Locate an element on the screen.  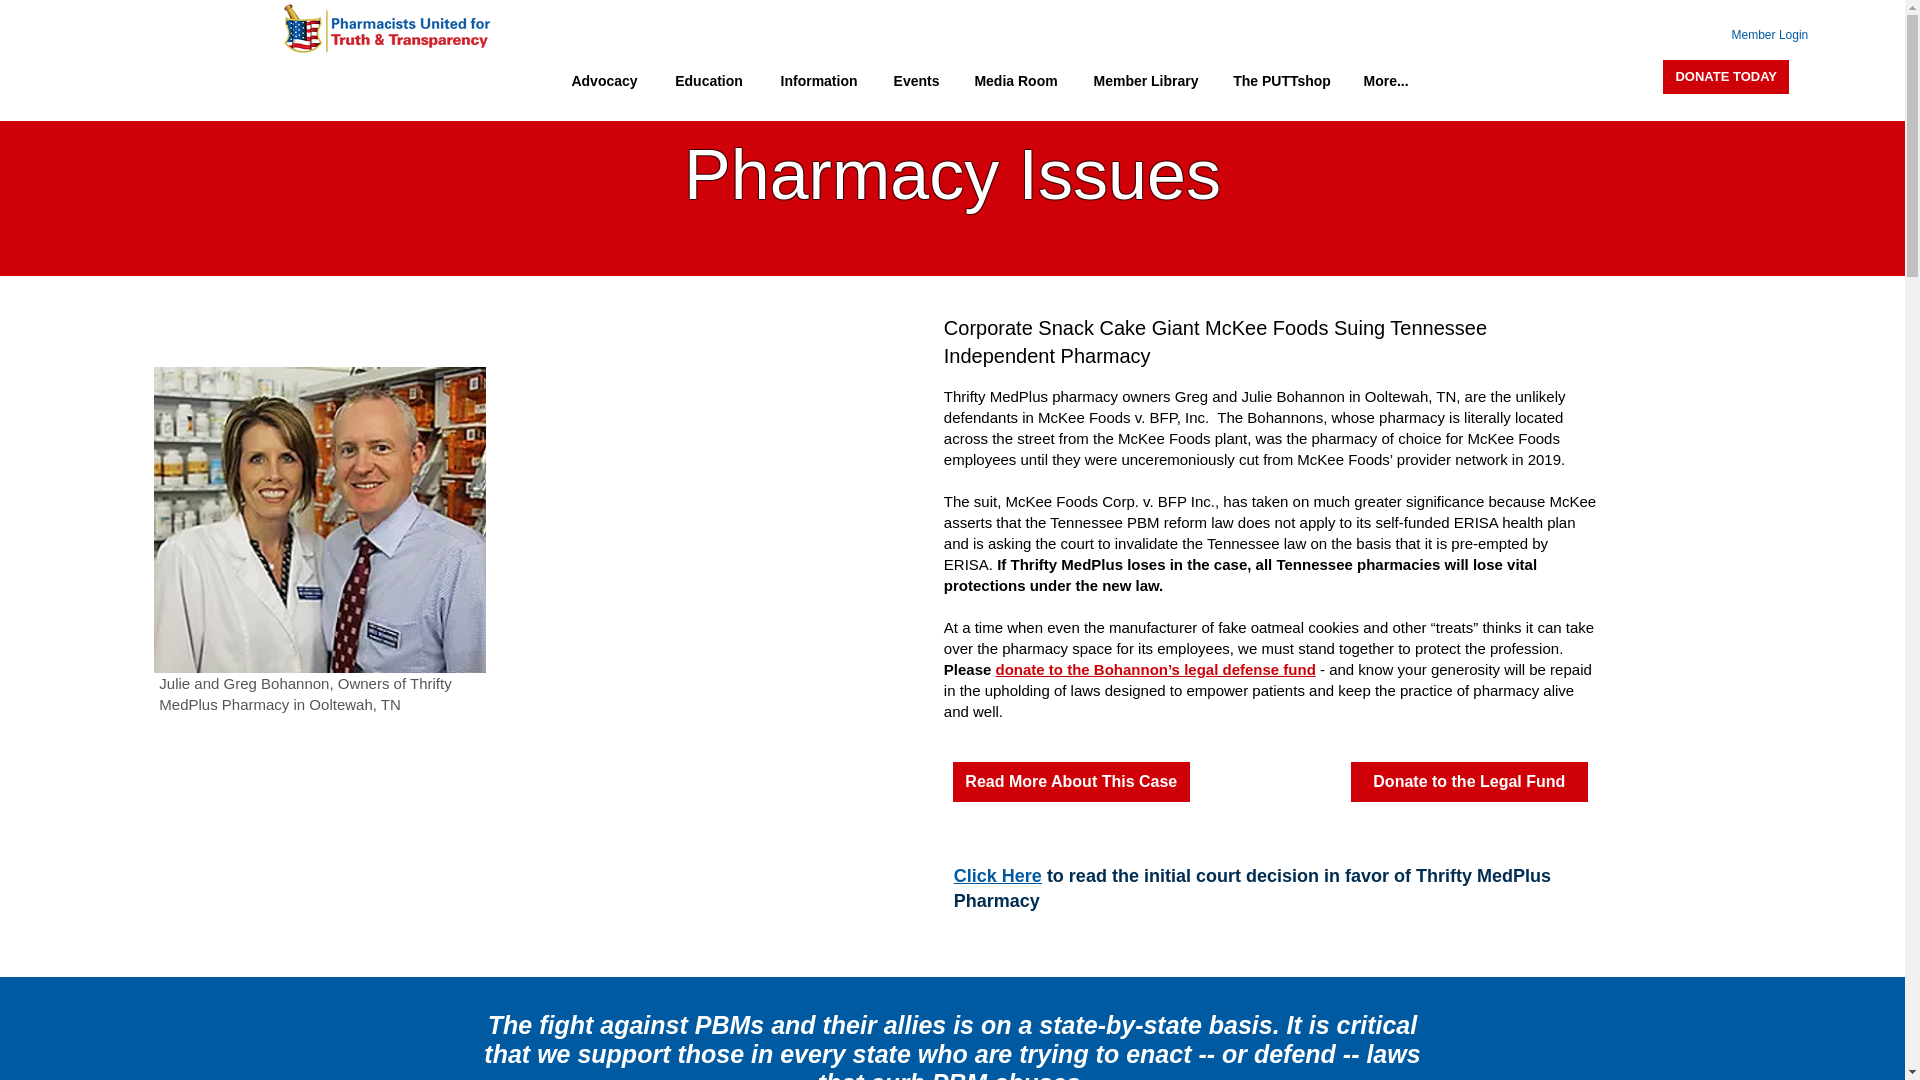
Education is located at coordinates (708, 81).